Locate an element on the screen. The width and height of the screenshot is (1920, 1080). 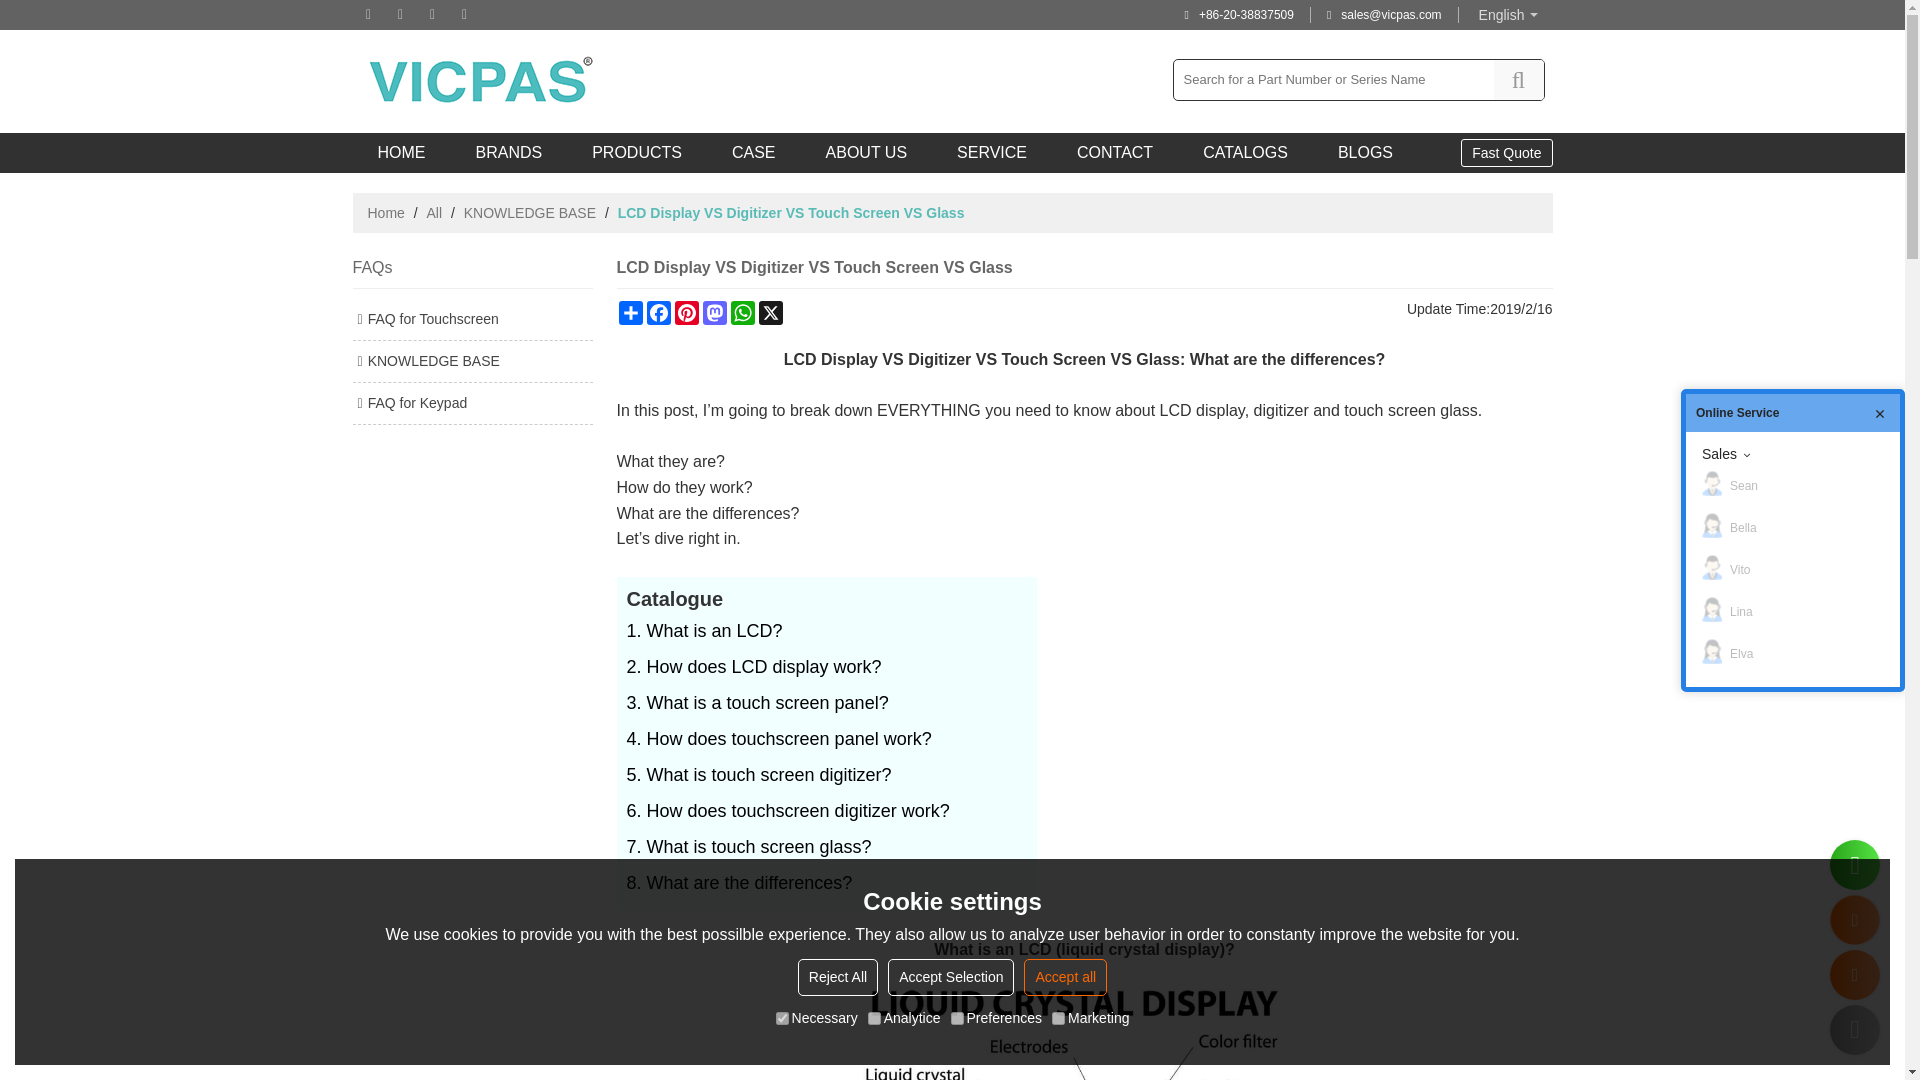
on is located at coordinates (1058, 1018).